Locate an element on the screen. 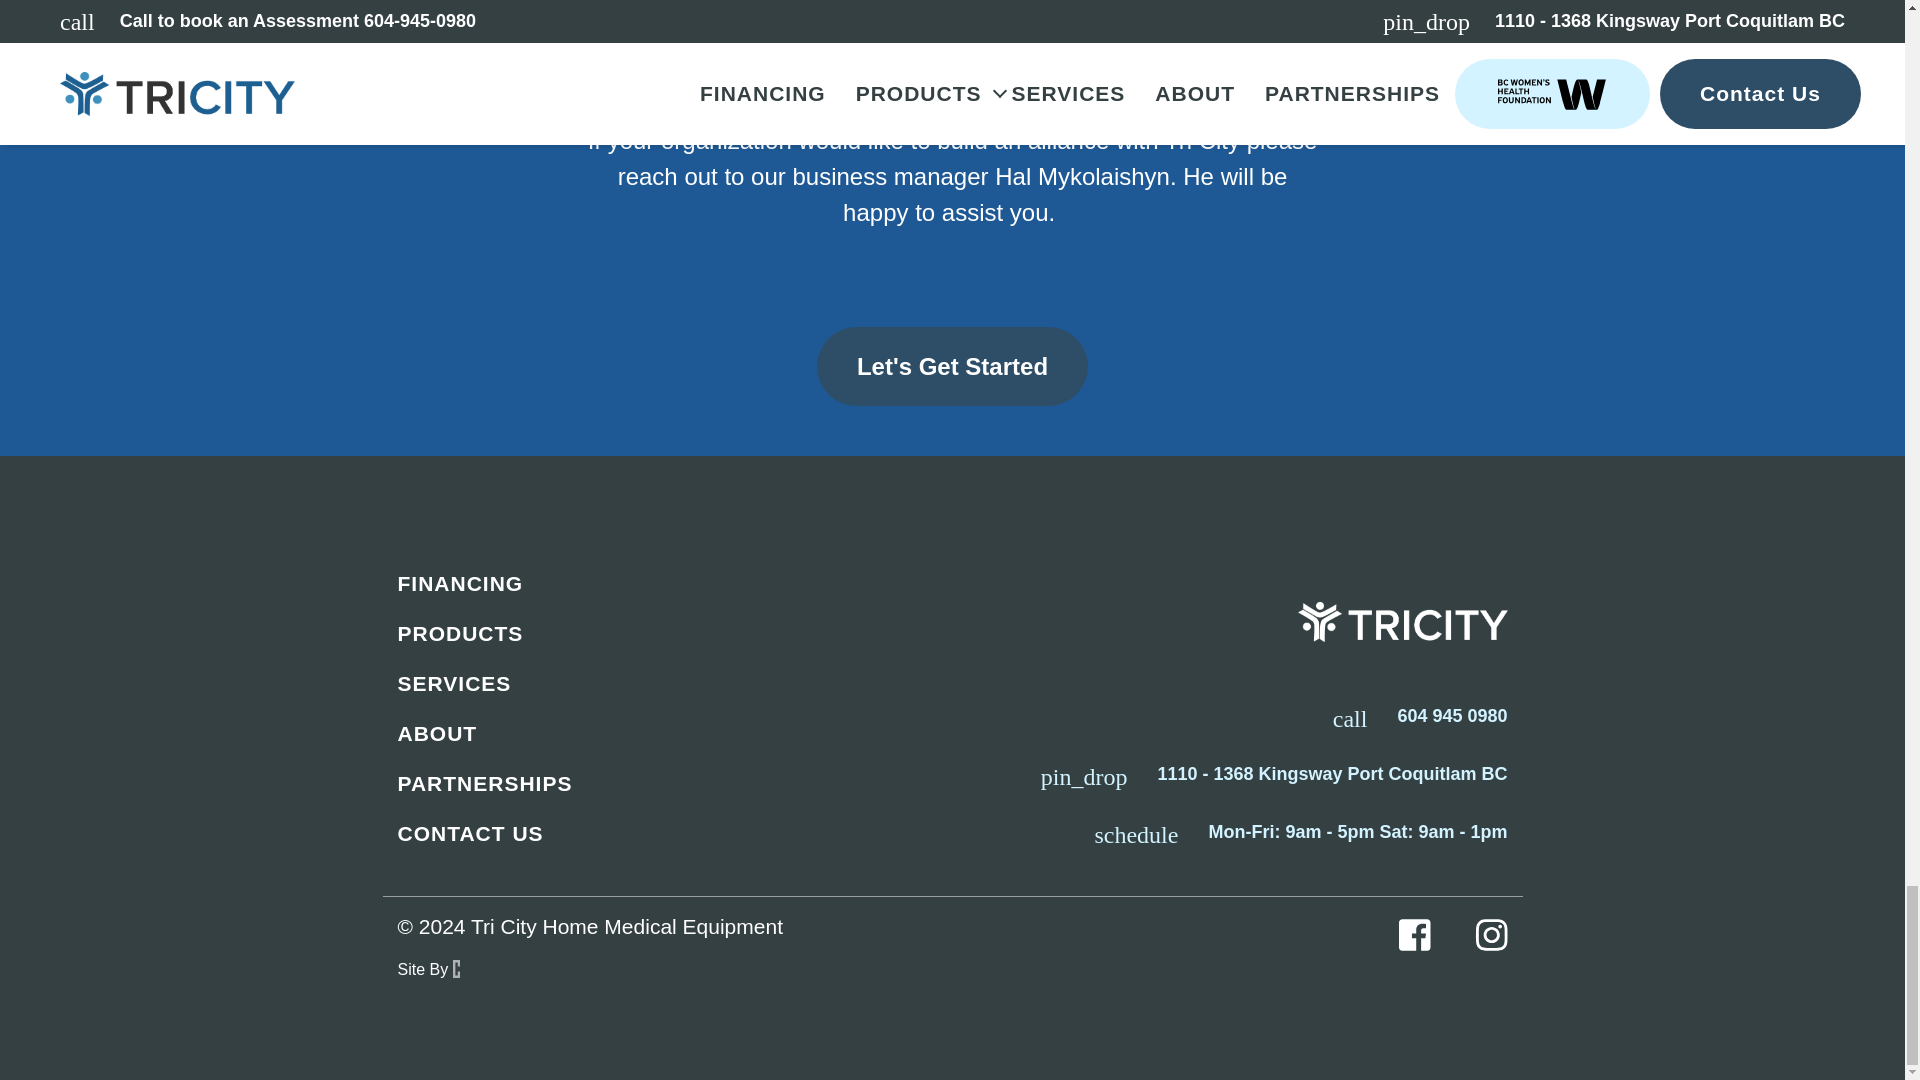 The image size is (1920, 1080). CONTACT US is located at coordinates (668, 834).